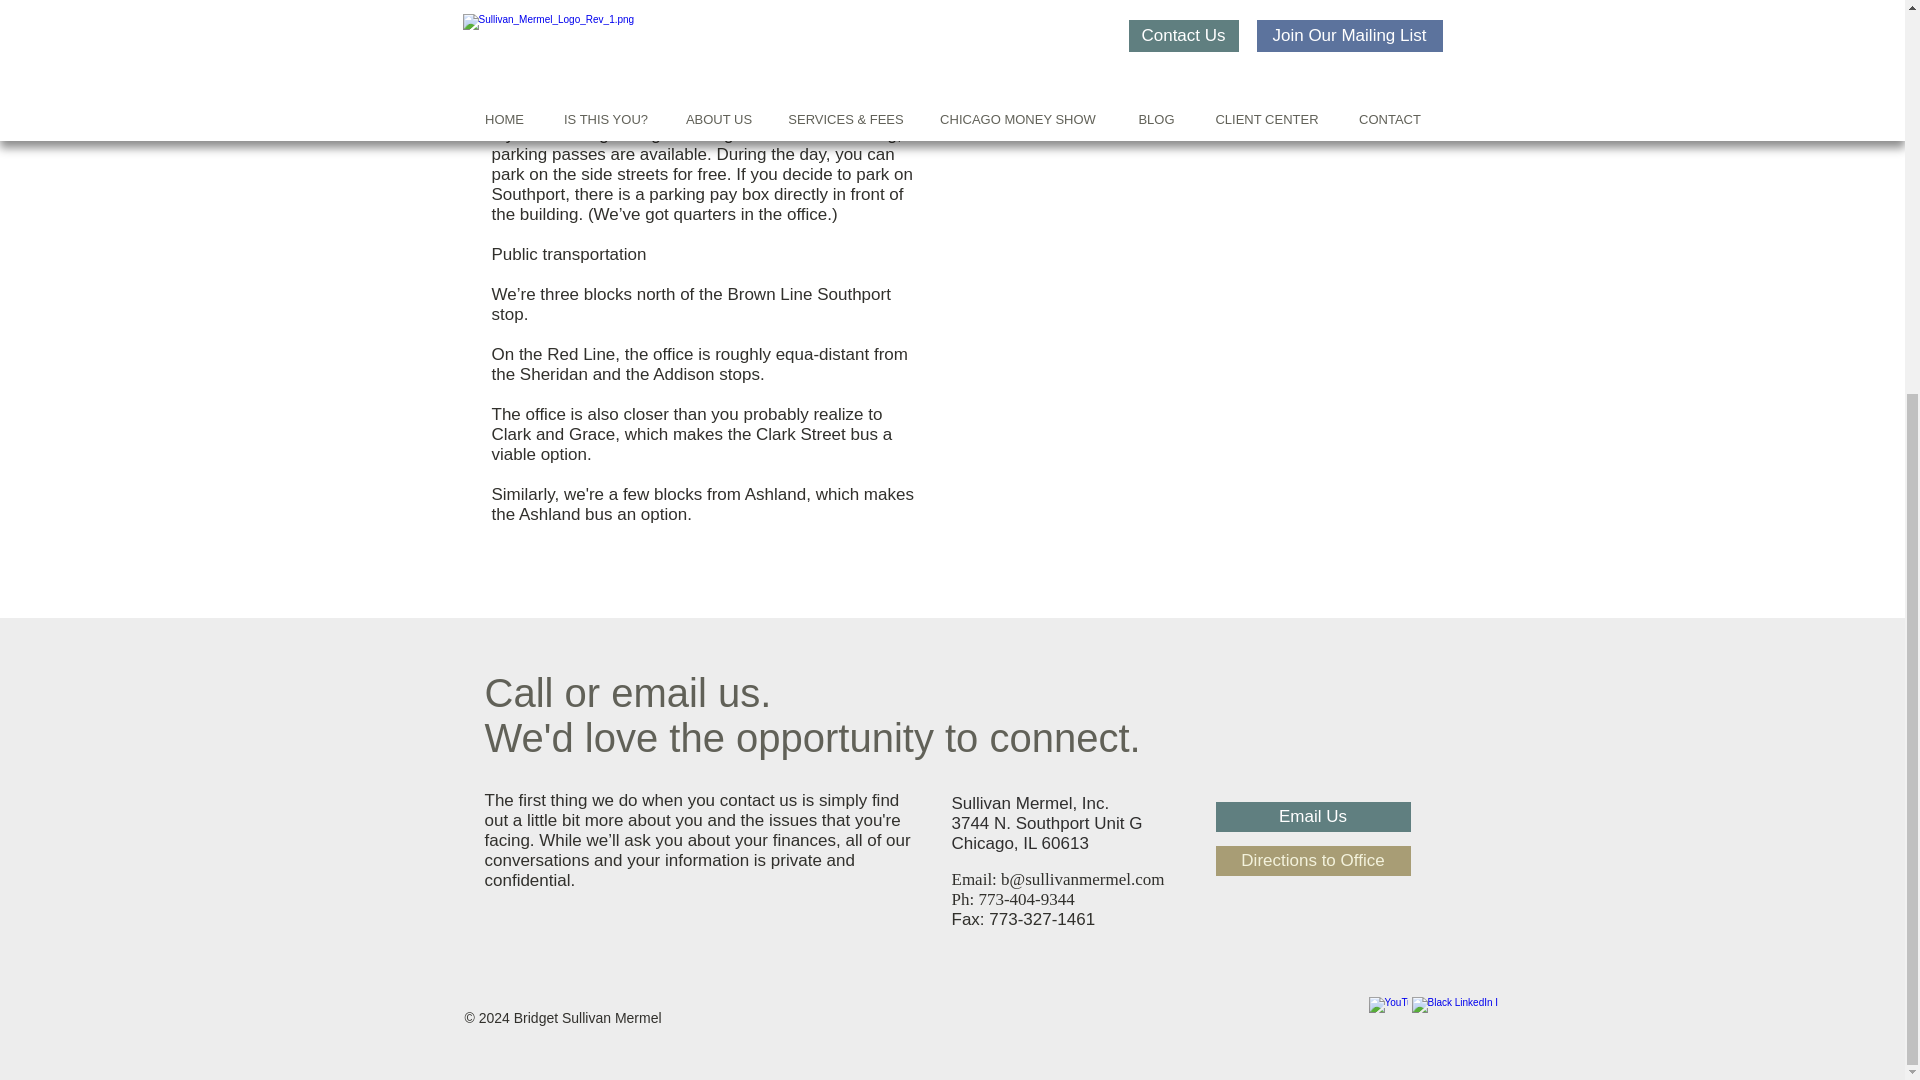 The image size is (1920, 1080). I want to click on Directions to Office, so click(1313, 860).